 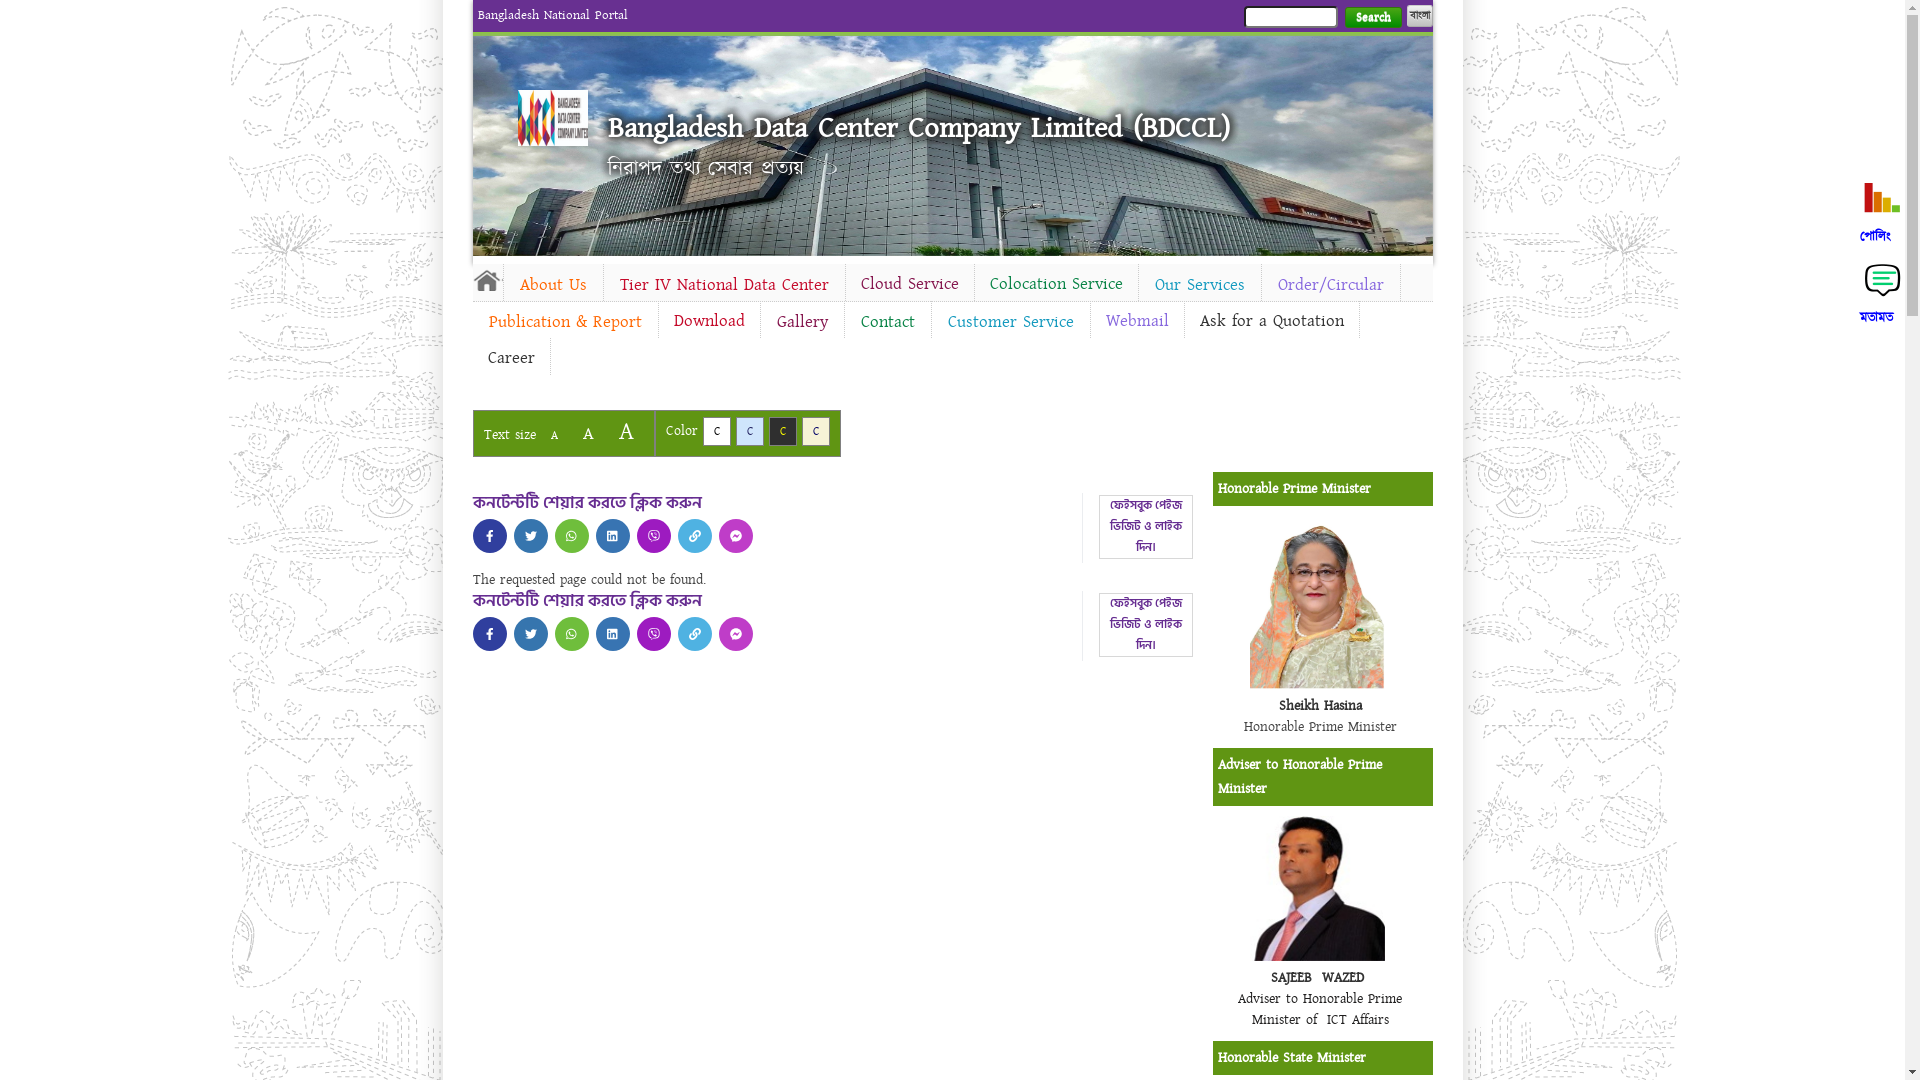 What do you see at coordinates (1331, 285) in the screenshot?
I see `Order/Circular` at bounding box center [1331, 285].